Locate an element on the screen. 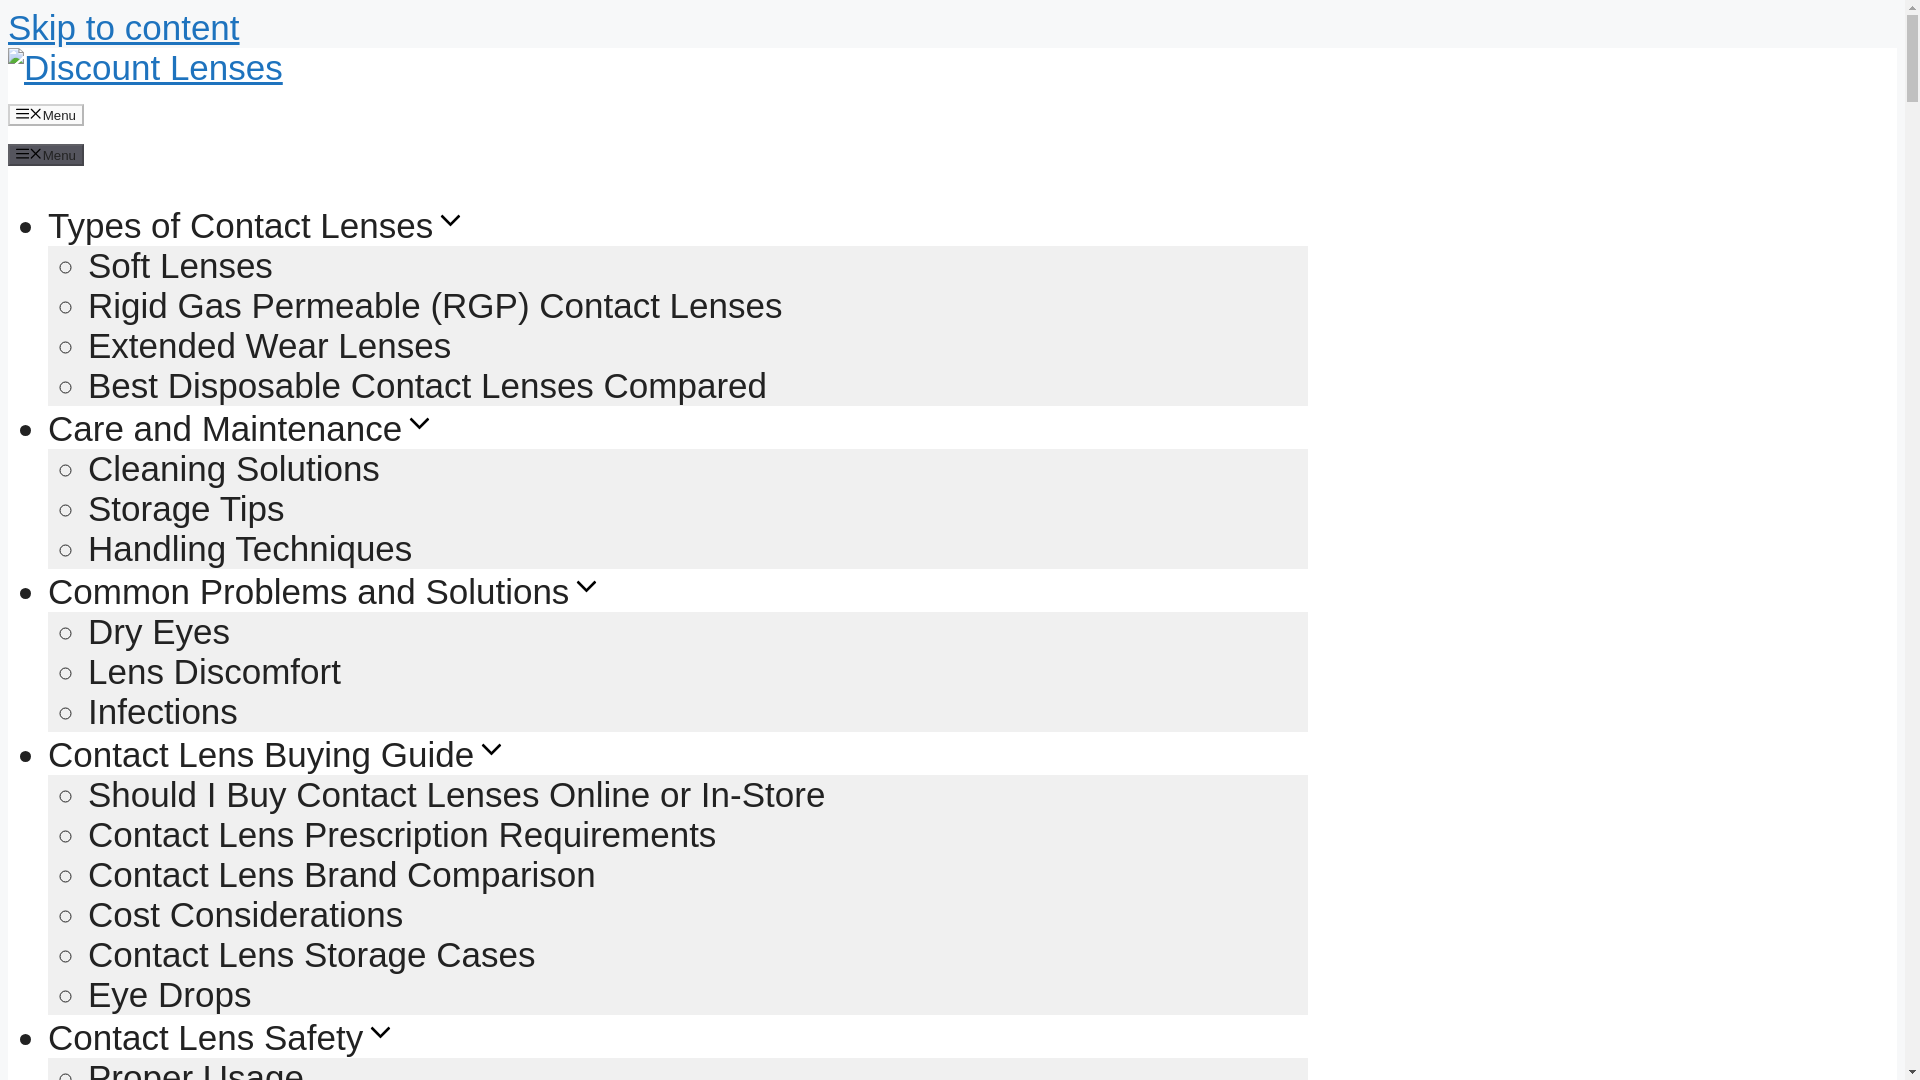 This screenshot has height=1080, width=1920. Common Problems and Solutions is located at coordinates (326, 592).